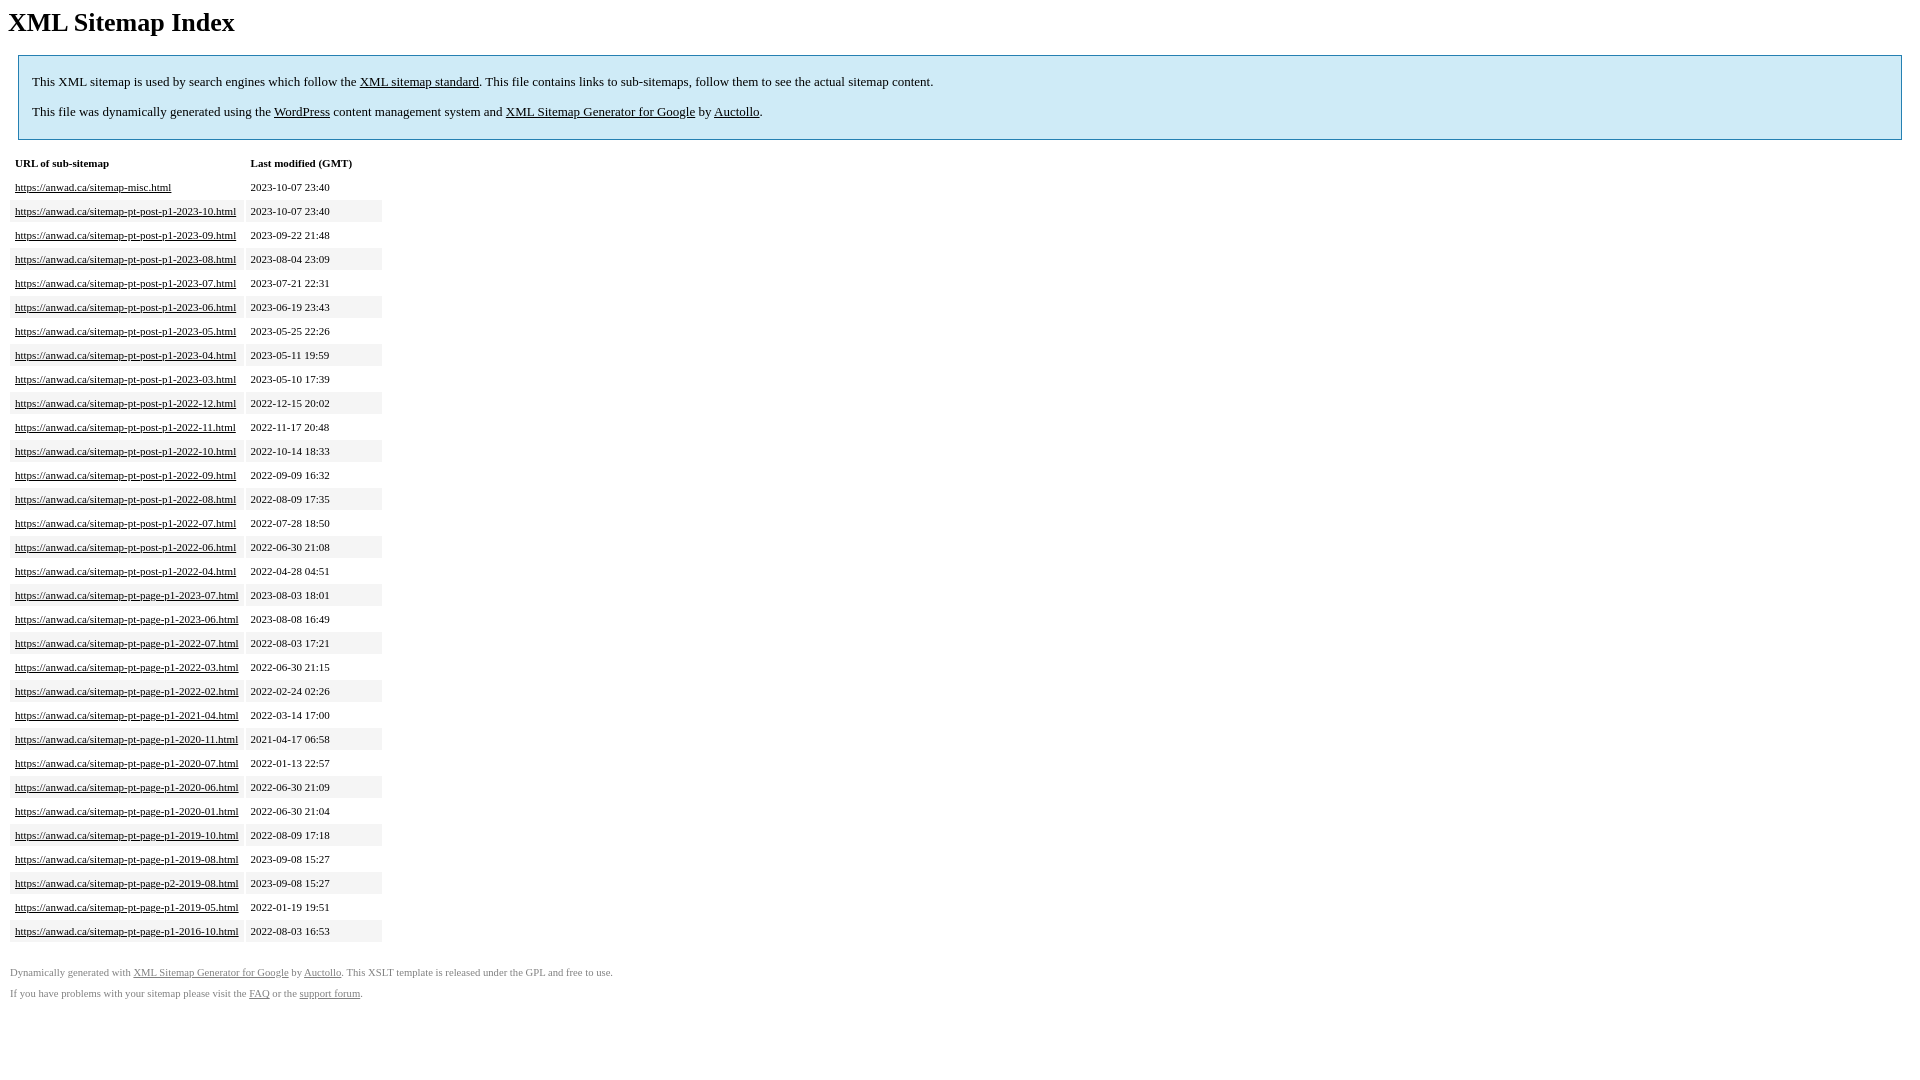 This screenshot has width=1920, height=1080. I want to click on https://anwad.ca/sitemap-misc.html, so click(93, 187).